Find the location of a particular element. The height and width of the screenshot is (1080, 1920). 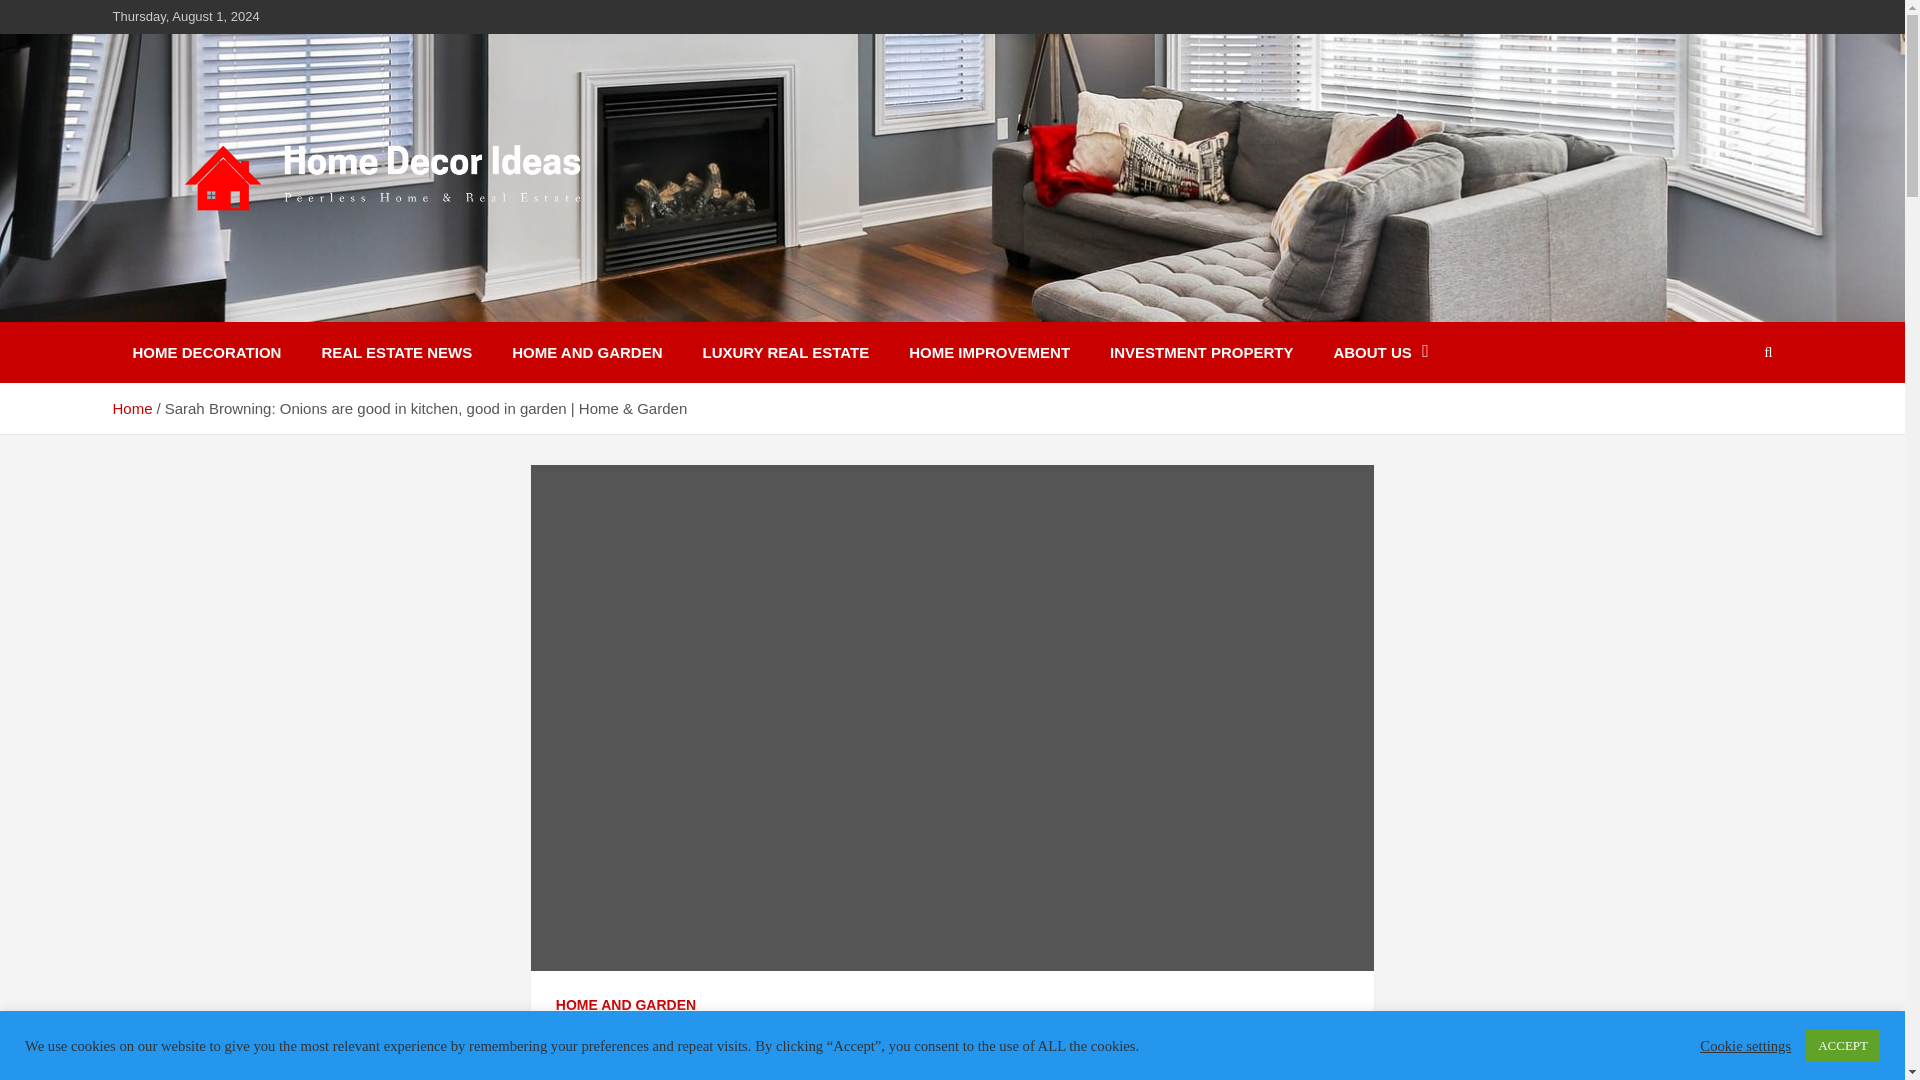

REAL ESTATE NEWS is located at coordinates (396, 352).